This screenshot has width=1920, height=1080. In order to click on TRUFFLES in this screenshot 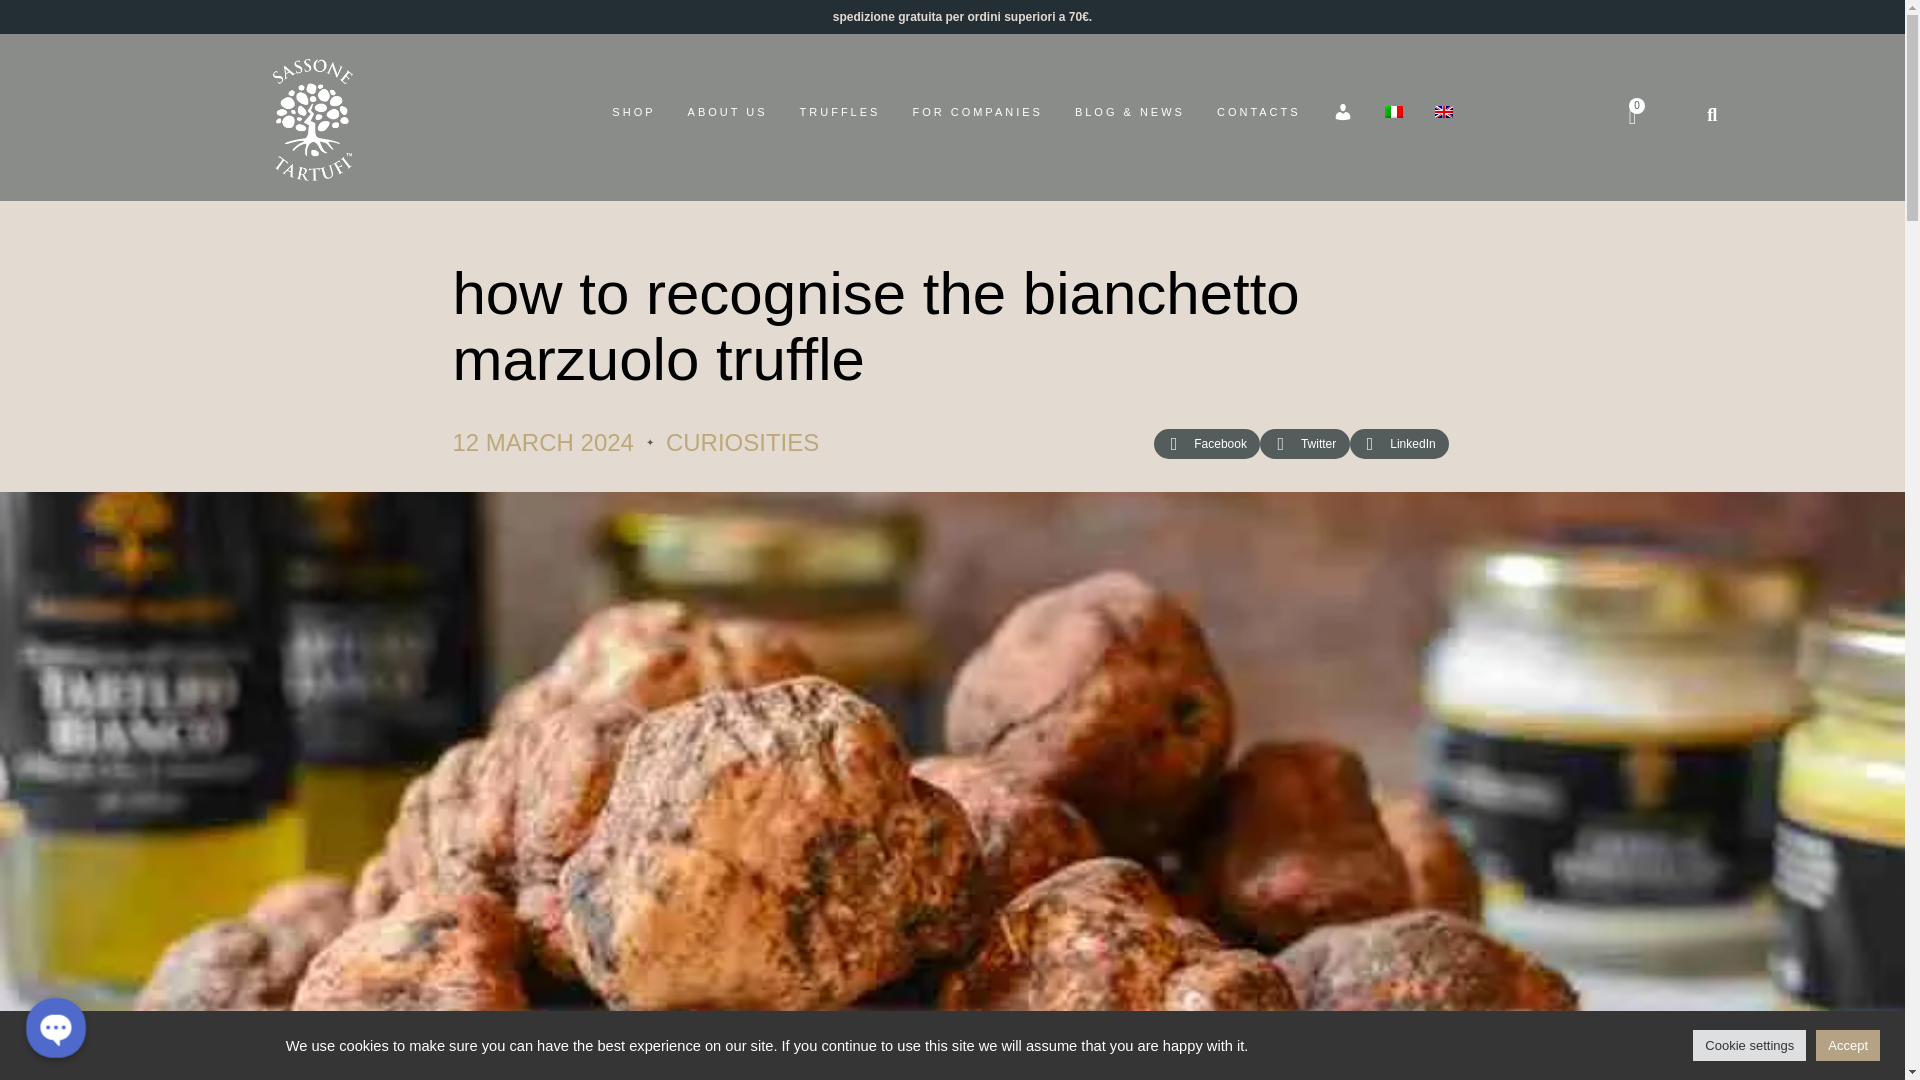, I will do `click(840, 112)`.